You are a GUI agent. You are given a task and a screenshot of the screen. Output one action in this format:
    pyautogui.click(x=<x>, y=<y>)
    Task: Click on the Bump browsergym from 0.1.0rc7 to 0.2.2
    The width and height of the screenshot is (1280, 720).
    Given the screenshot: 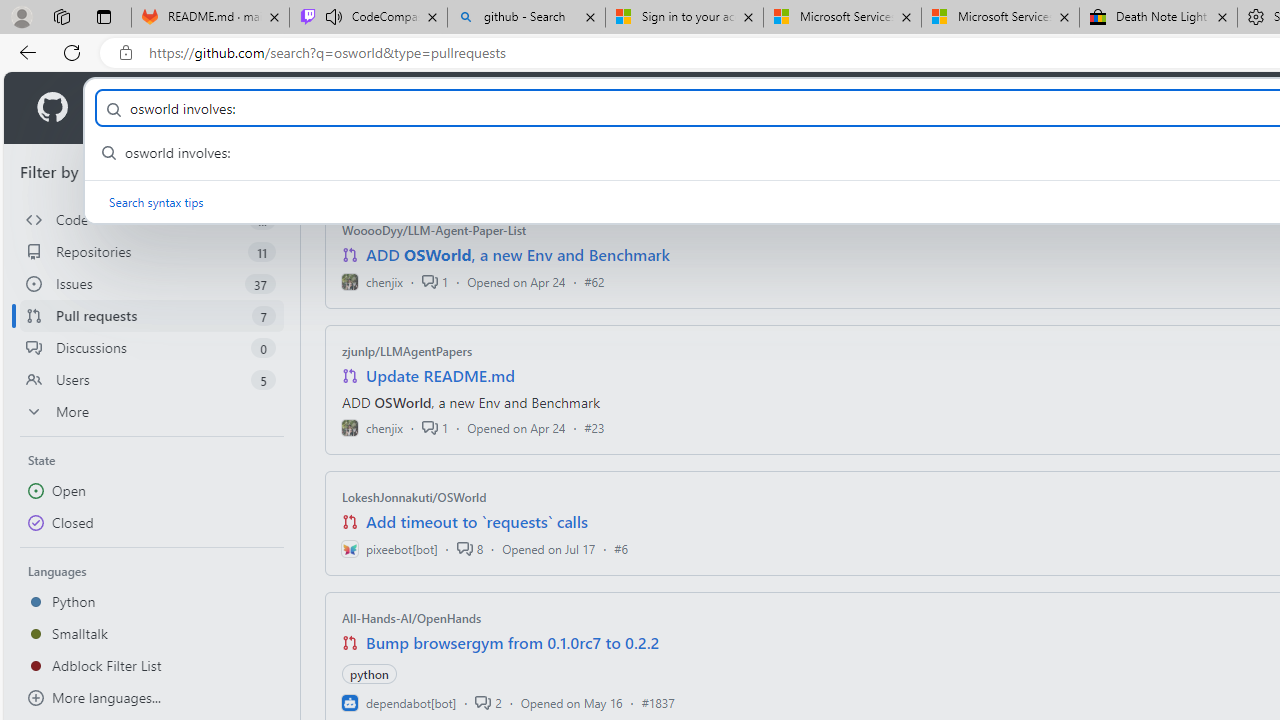 What is the action you would take?
    pyautogui.click(x=513, y=642)
    